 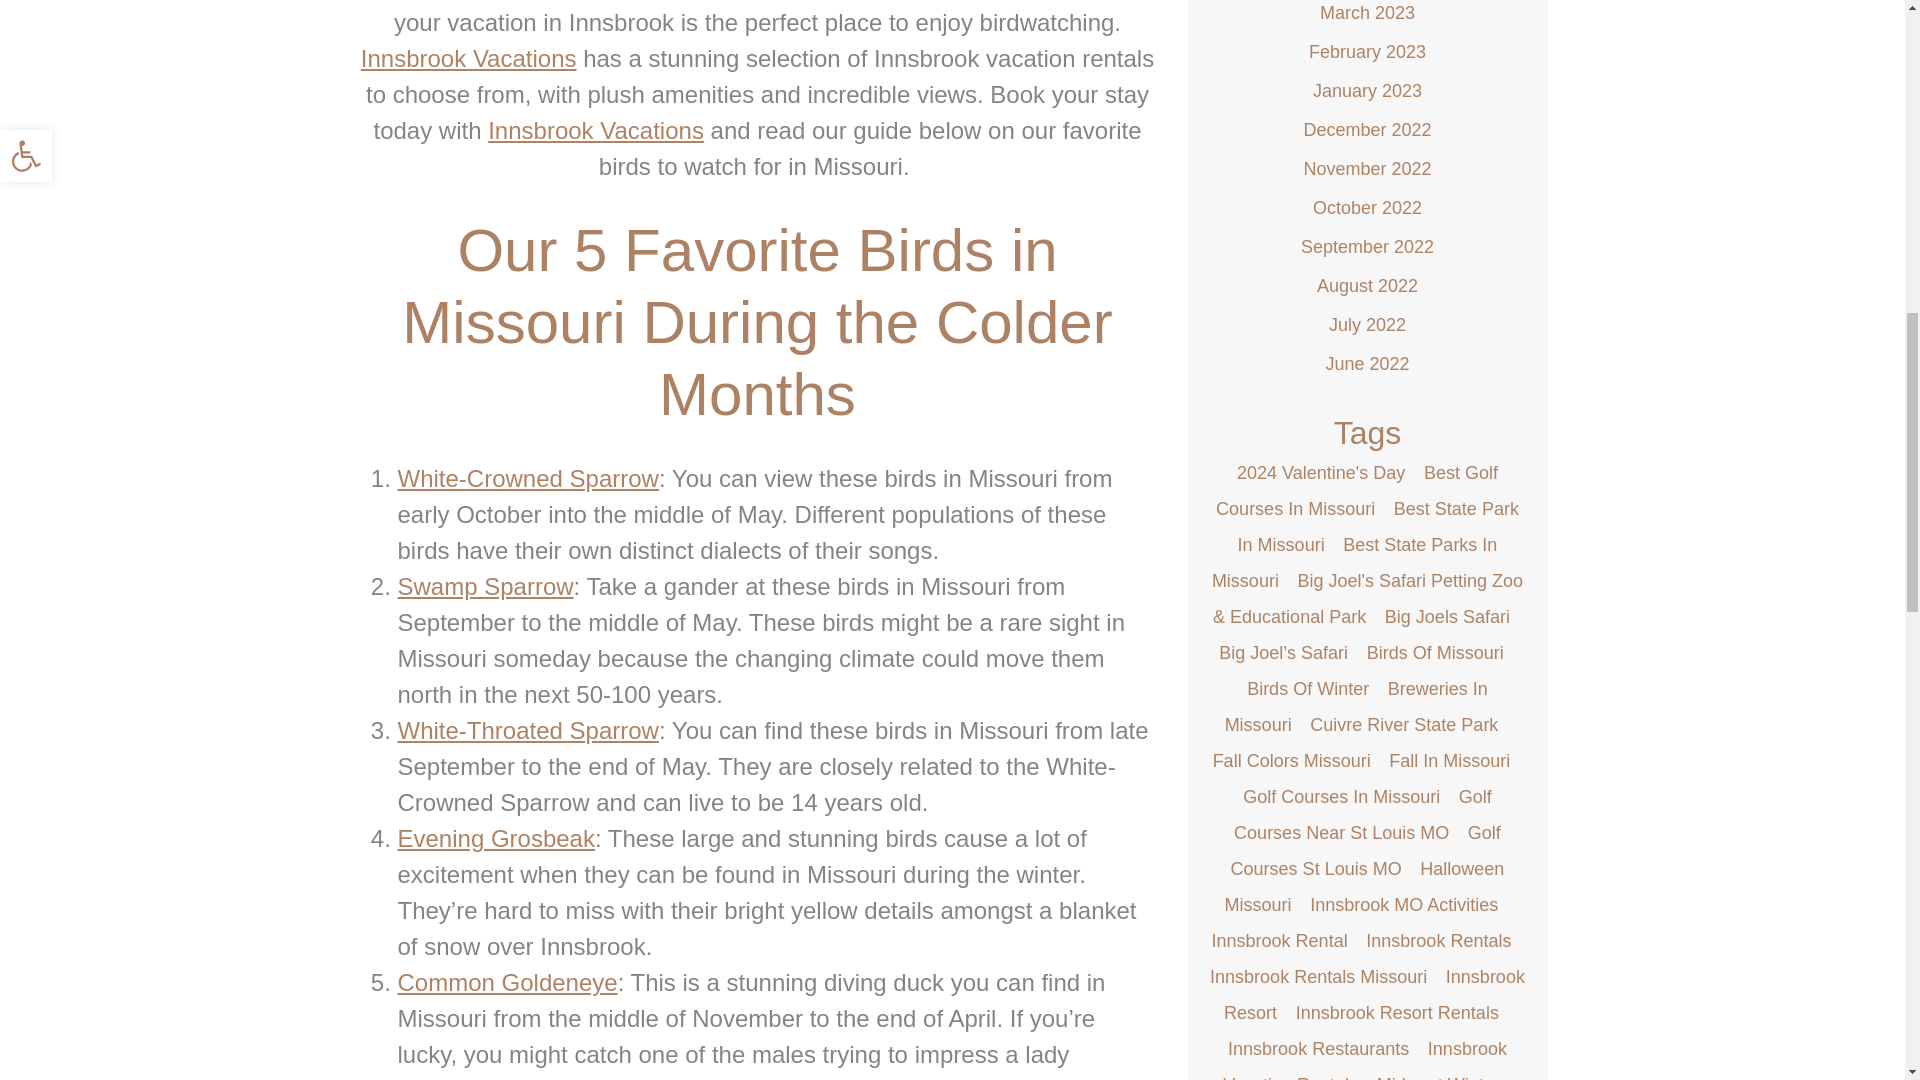 What do you see at coordinates (468, 58) in the screenshot?
I see `Innsbrook Vacations` at bounding box center [468, 58].